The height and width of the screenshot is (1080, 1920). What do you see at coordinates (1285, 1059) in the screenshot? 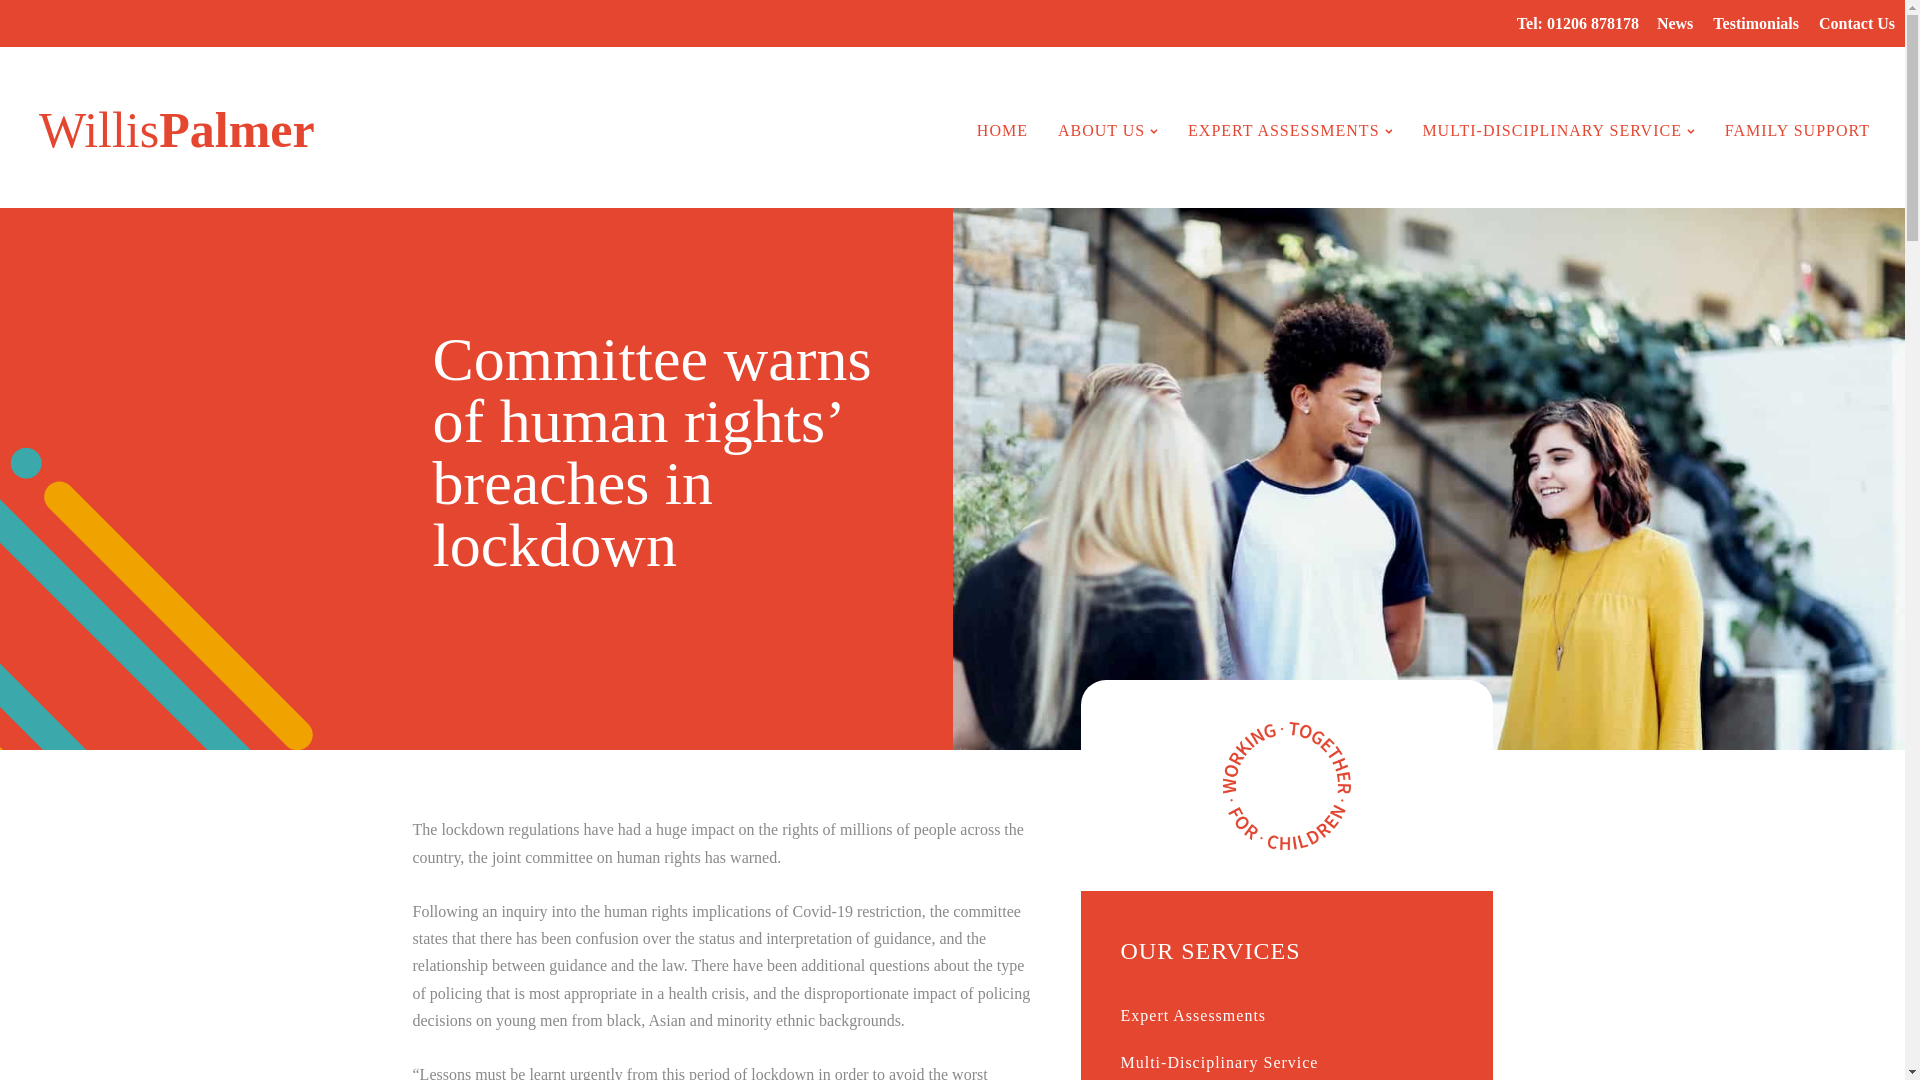
I see `Multi-Disciplinary Service` at bounding box center [1285, 1059].